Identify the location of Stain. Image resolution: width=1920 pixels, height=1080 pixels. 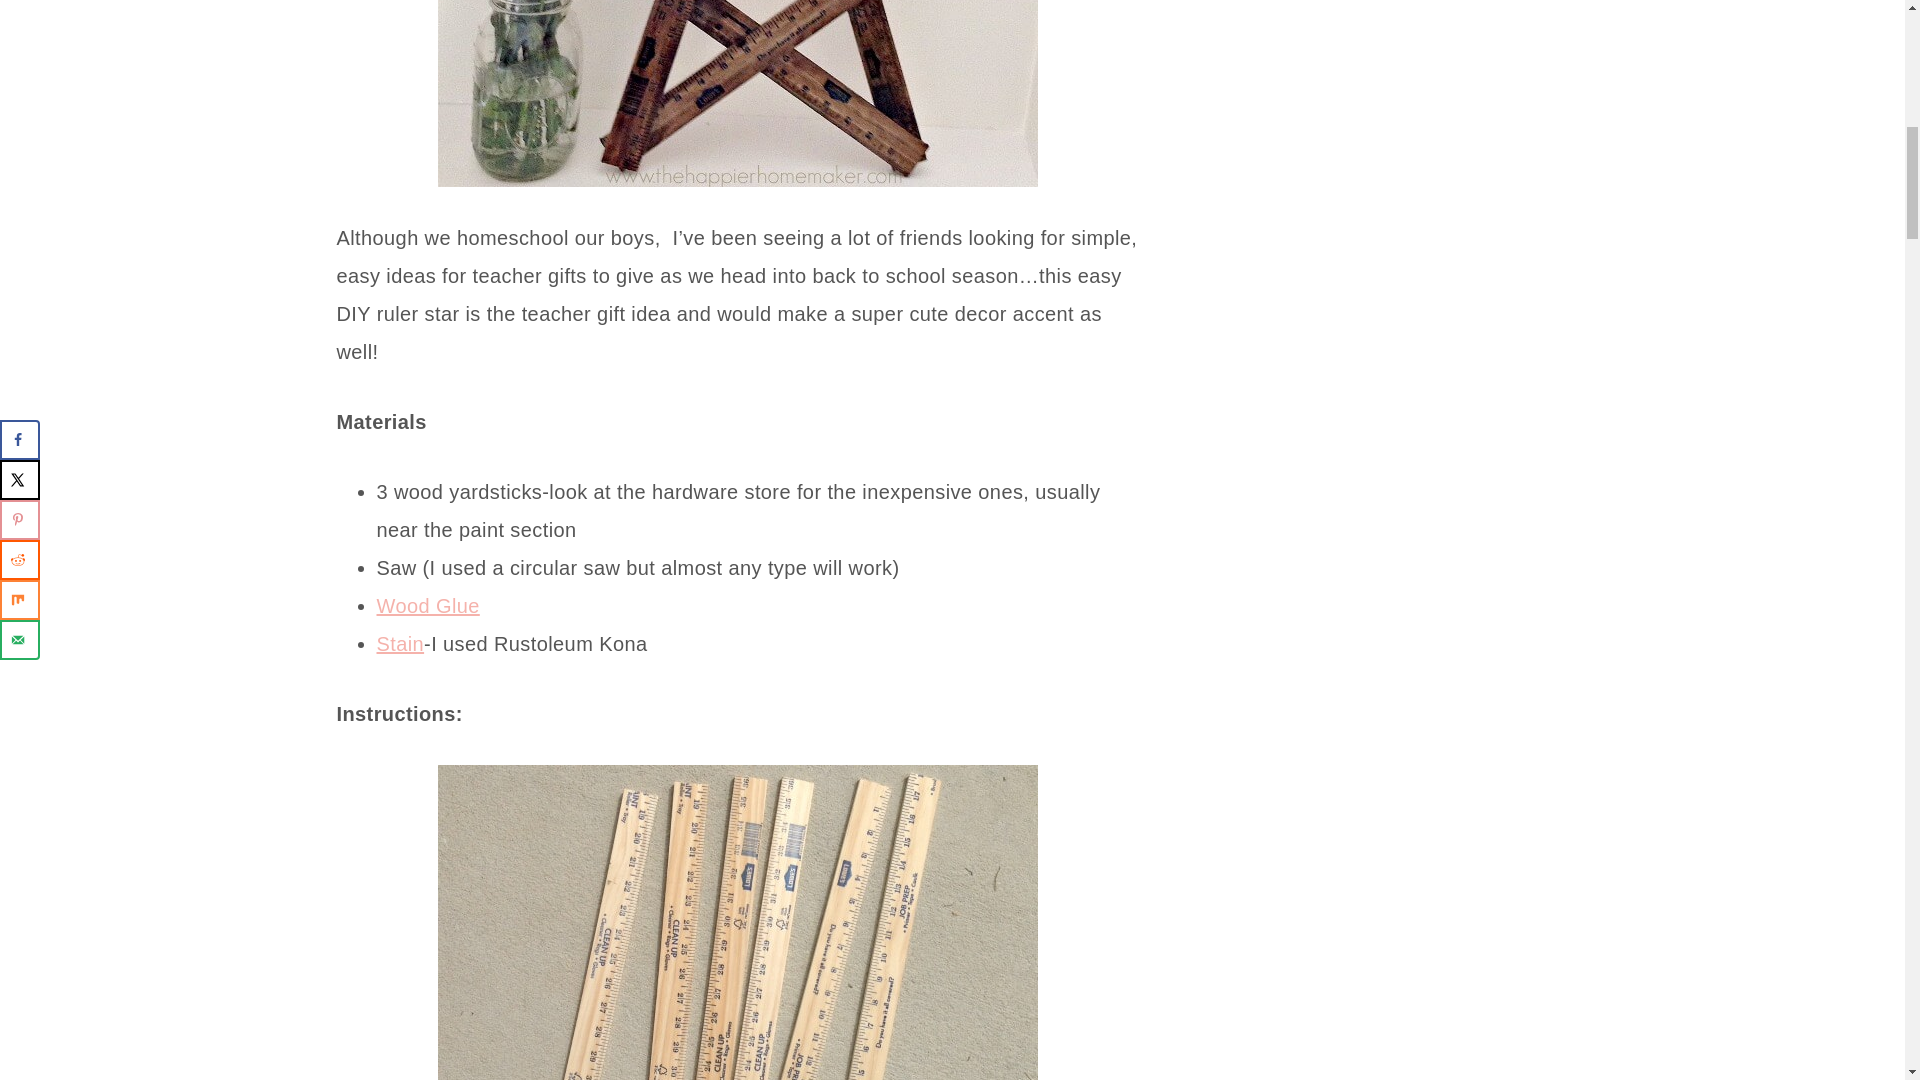
(400, 643).